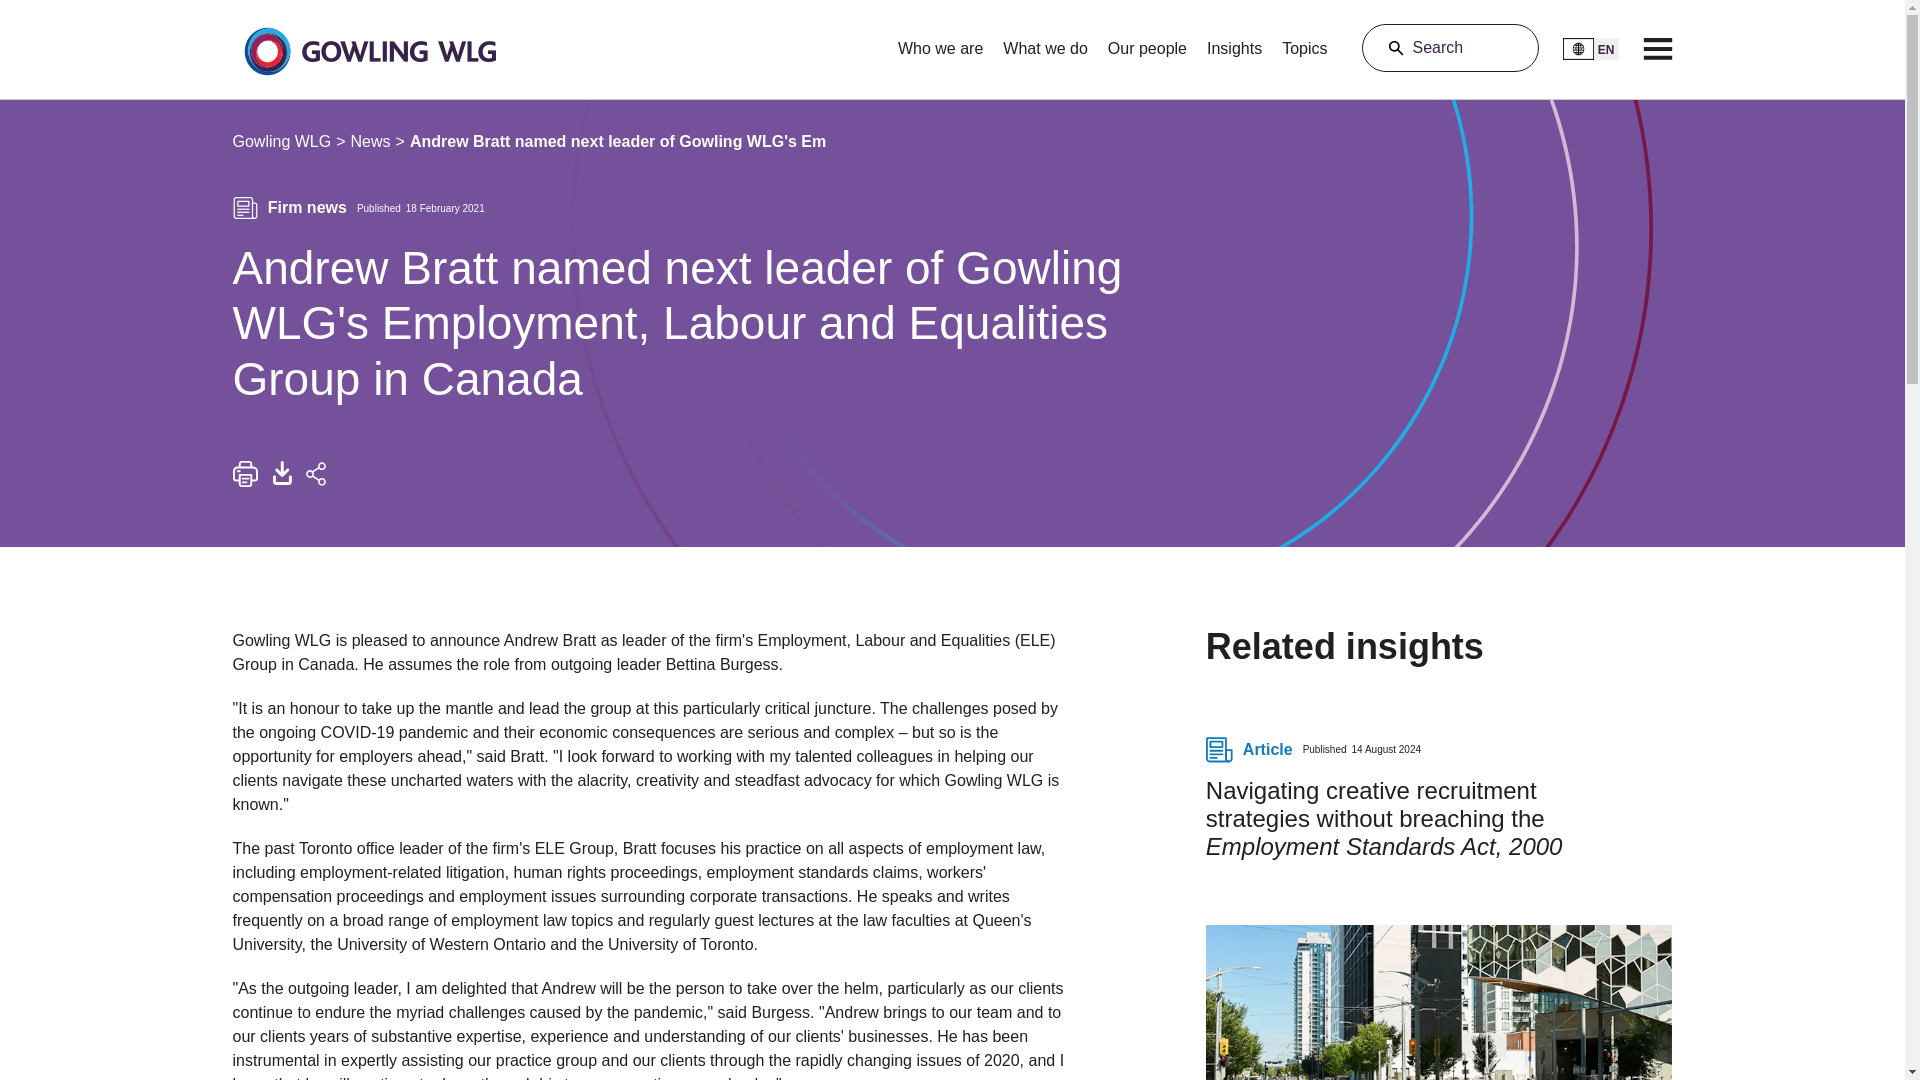 The width and height of the screenshot is (1920, 1080). Describe the element at coordinates (1590, 48) in the screenshot. I see `EN` at that location.